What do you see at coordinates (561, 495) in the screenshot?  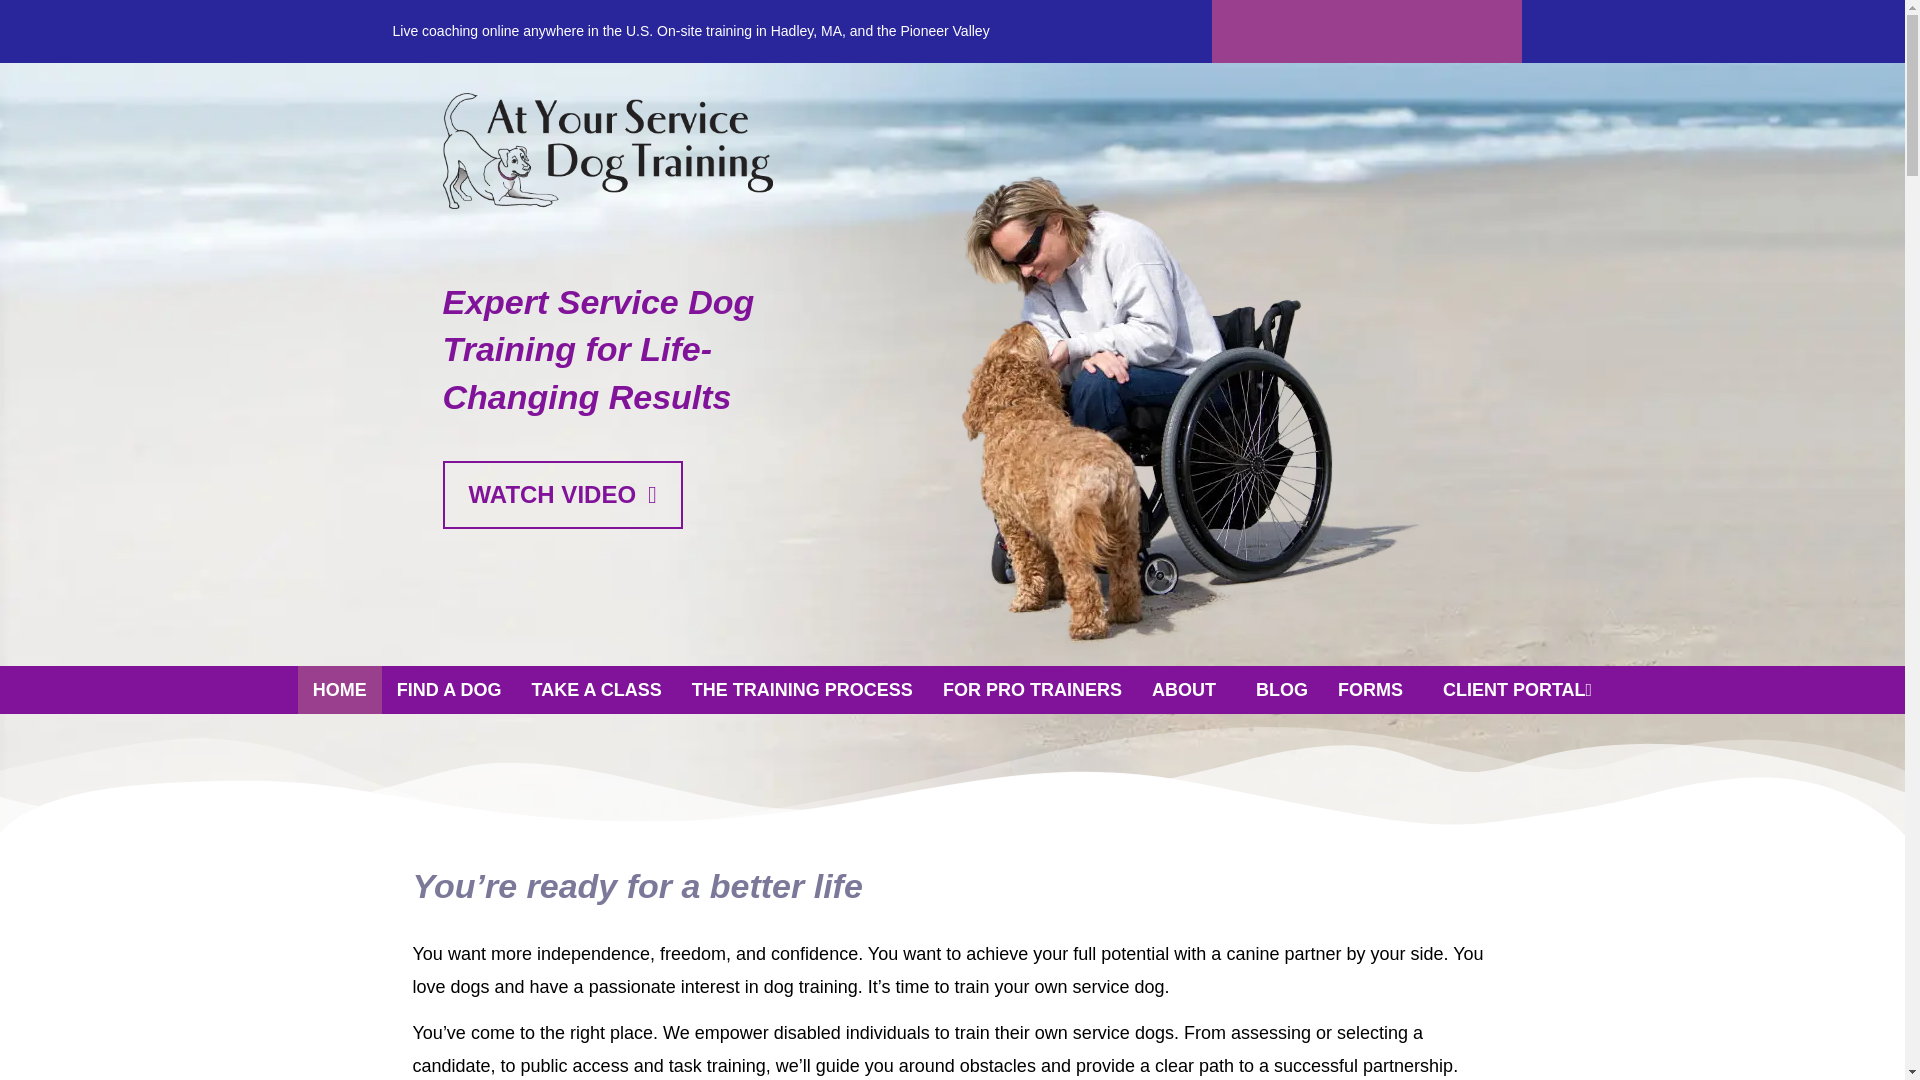 I see `WATCH VIDEO` at bounding box center [561, 495].